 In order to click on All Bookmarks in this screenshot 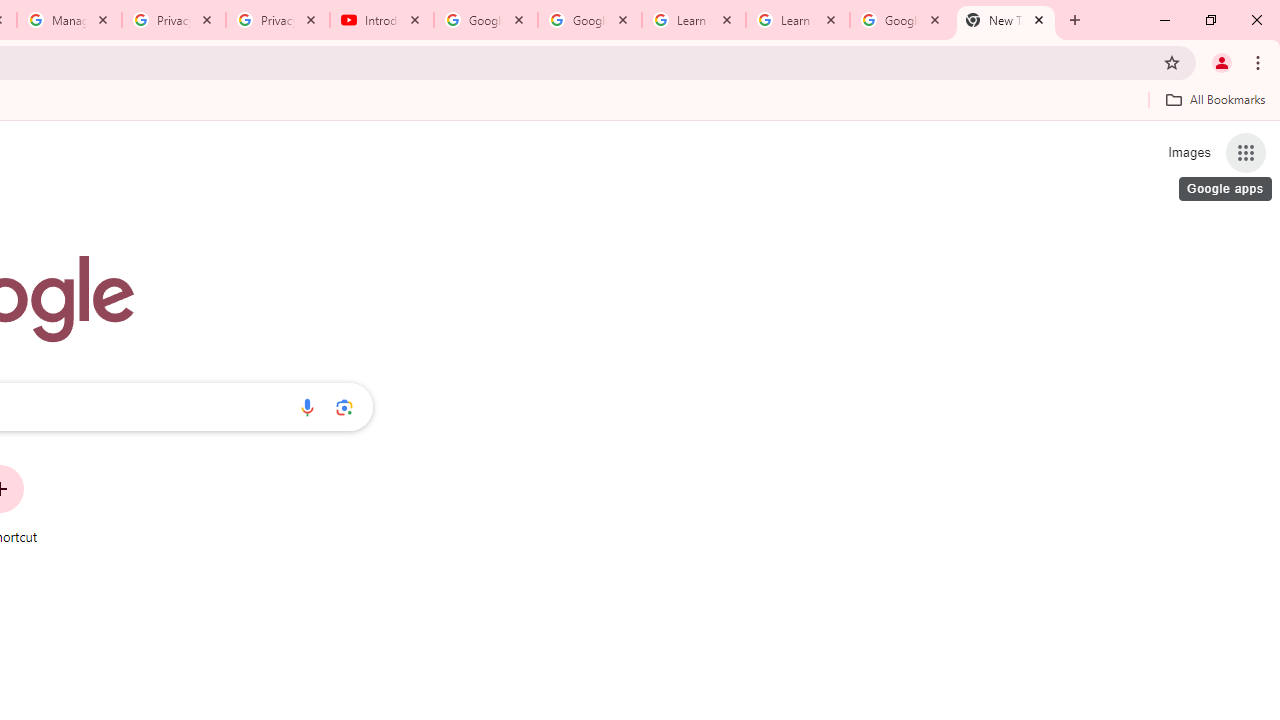, I will do `click(1215, 99)`.